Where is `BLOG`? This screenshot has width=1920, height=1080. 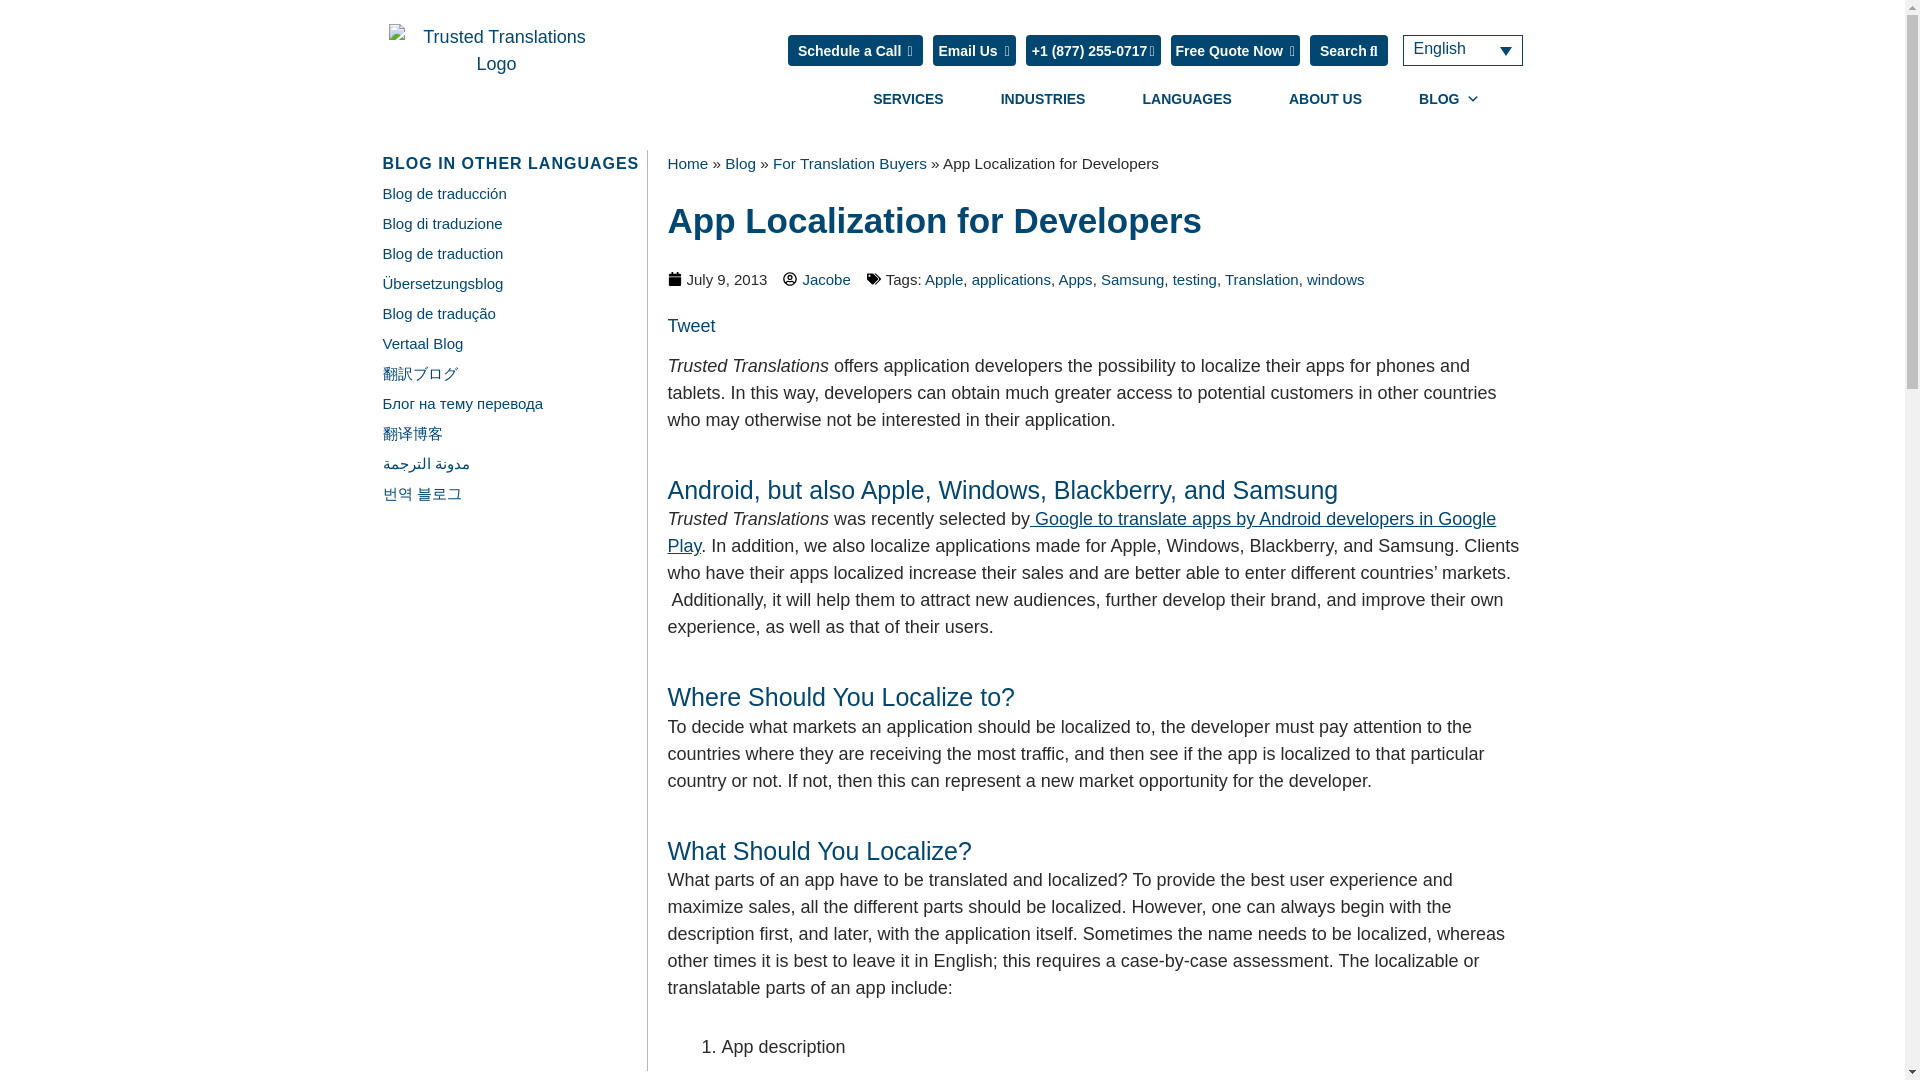 BLOG is located at coordinates (1449, 98).